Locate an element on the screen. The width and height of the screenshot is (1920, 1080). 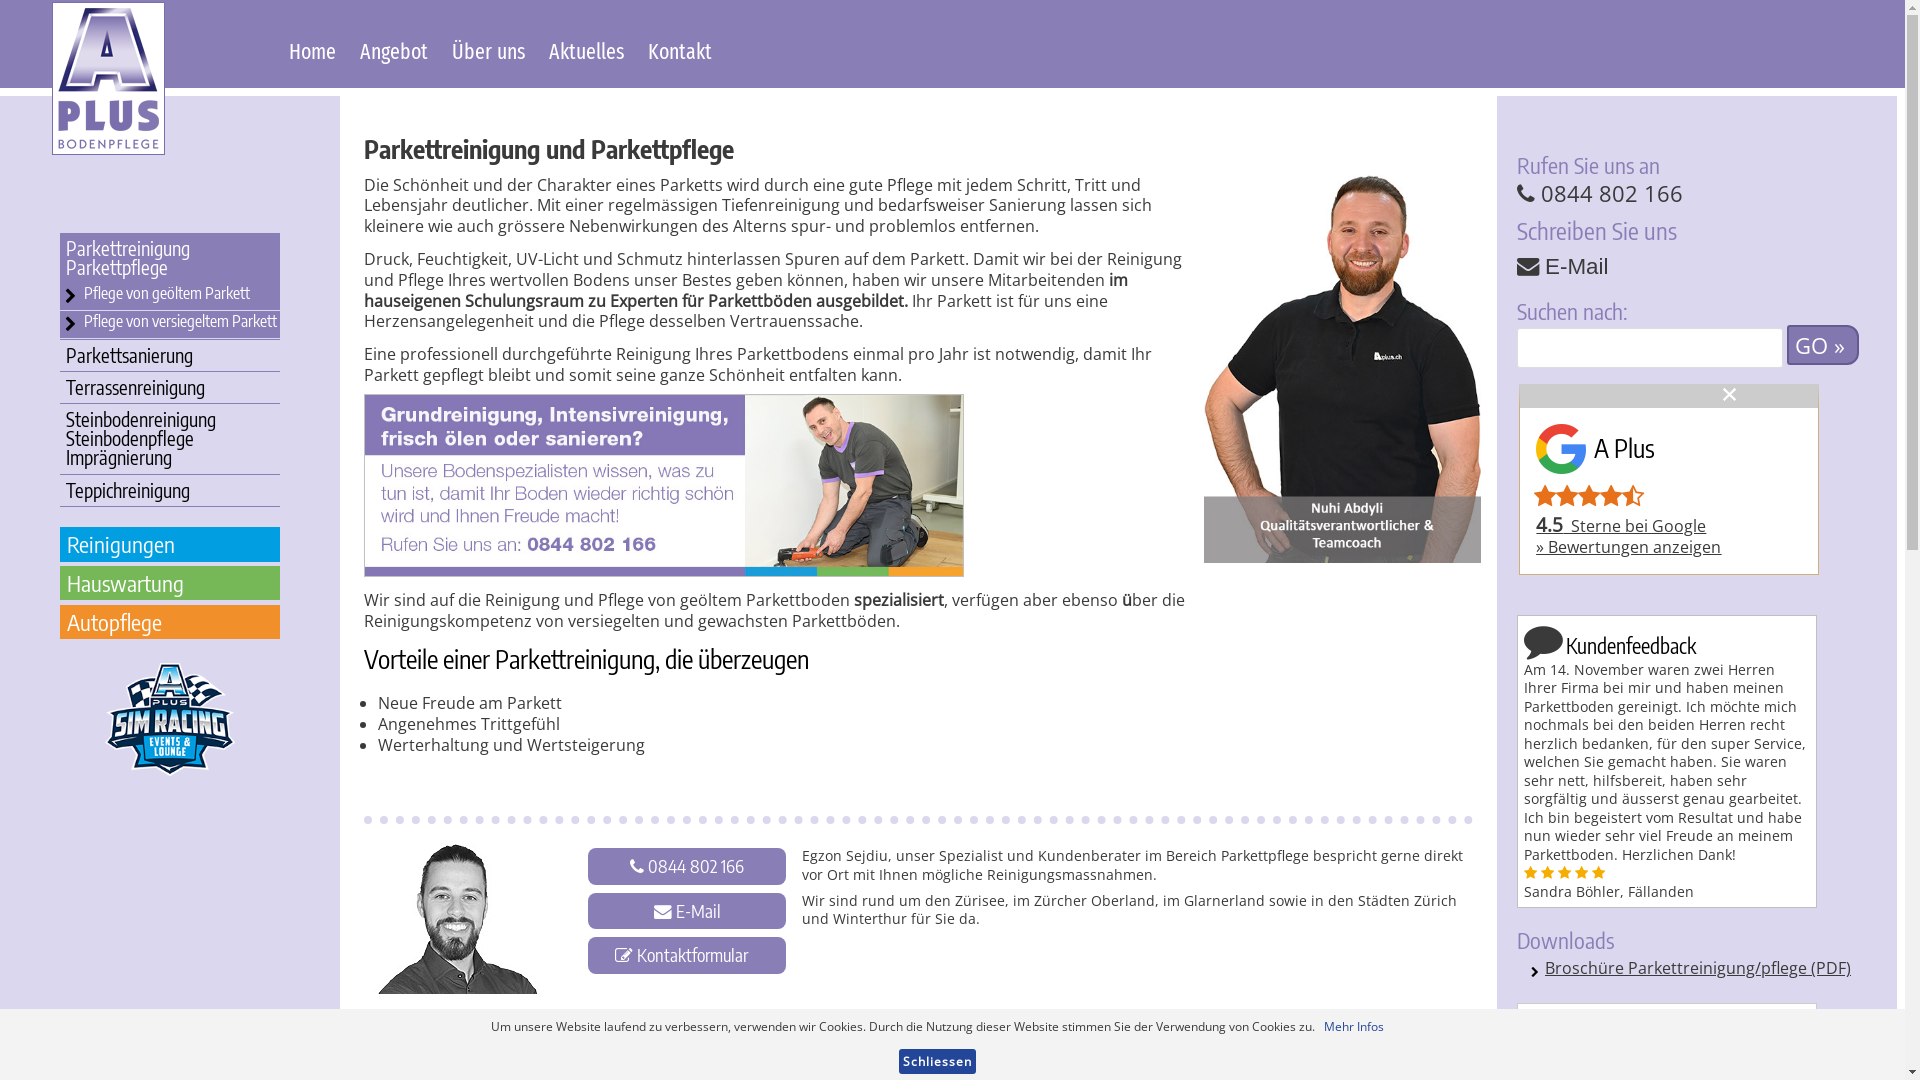
Angebot is located at coordinates (394, 54).